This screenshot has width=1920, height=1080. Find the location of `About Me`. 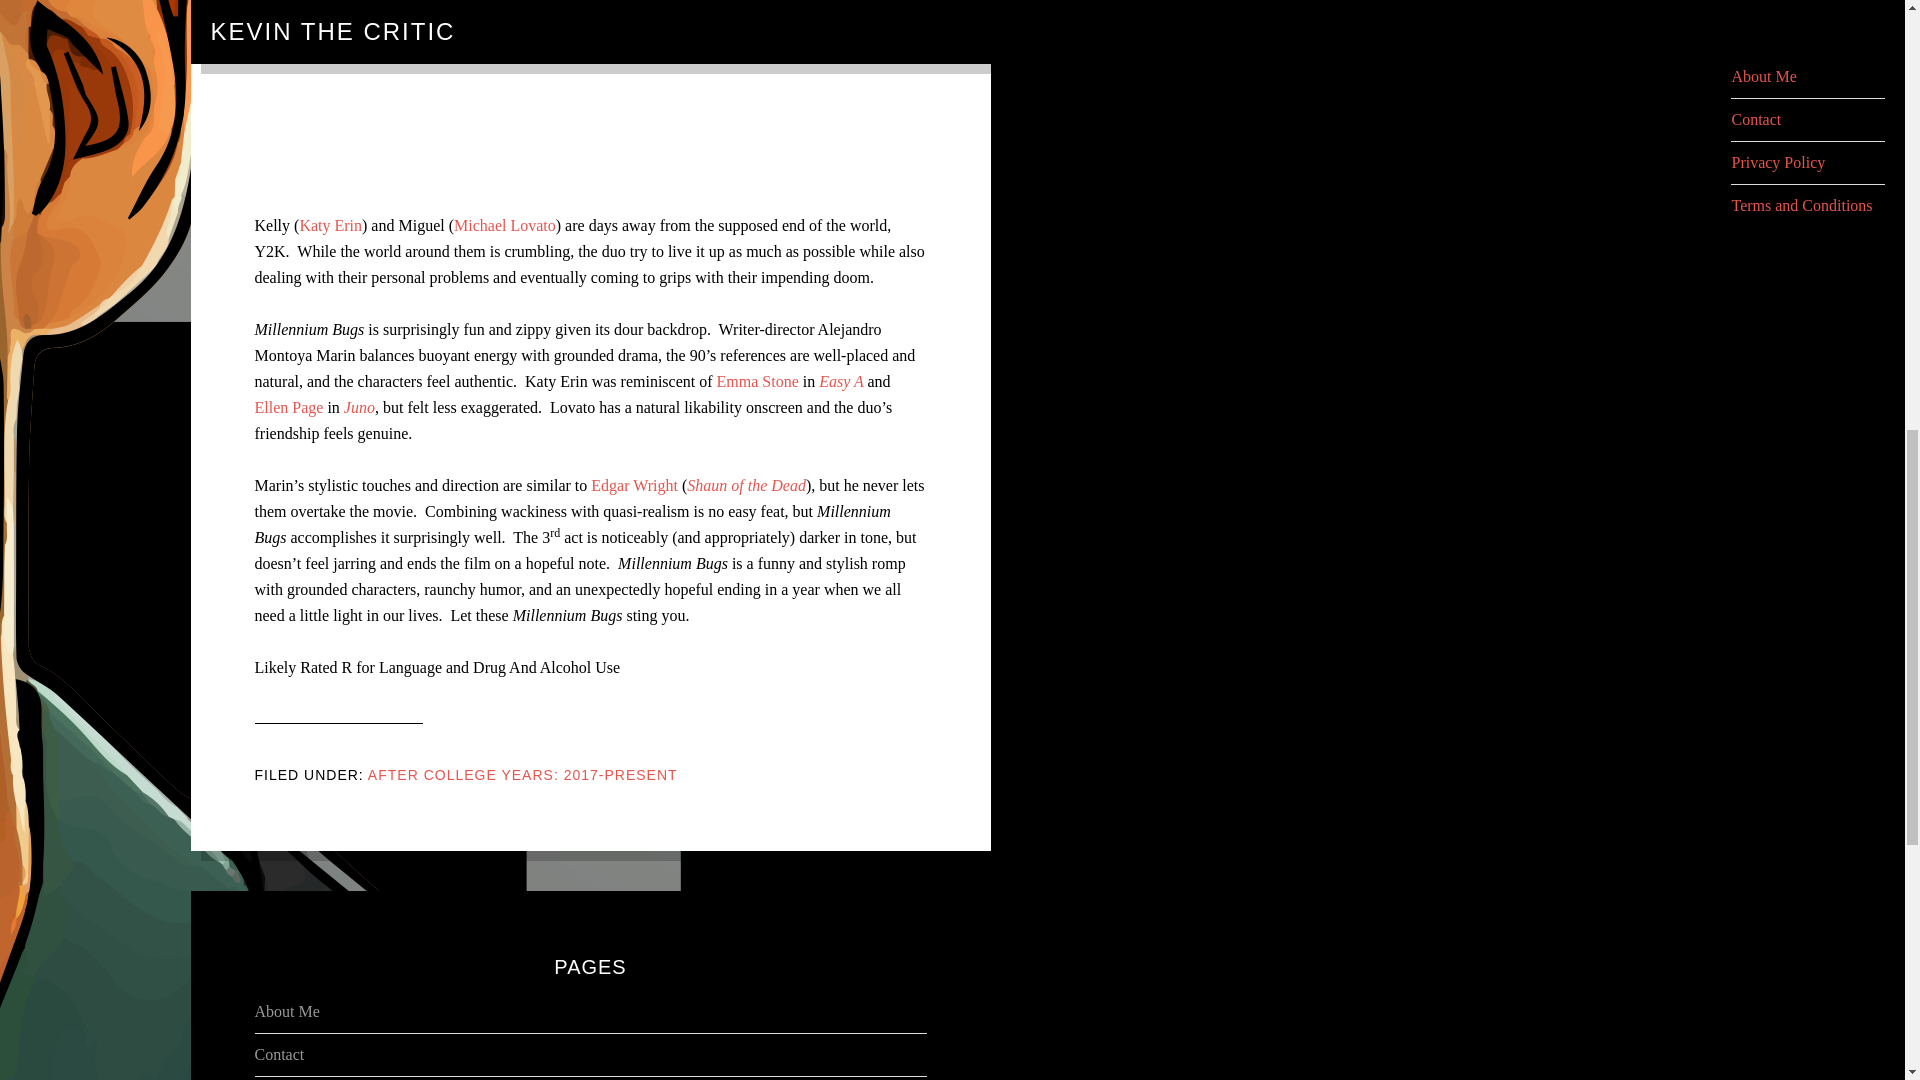

About Me is located at coordinates (286, 1011).